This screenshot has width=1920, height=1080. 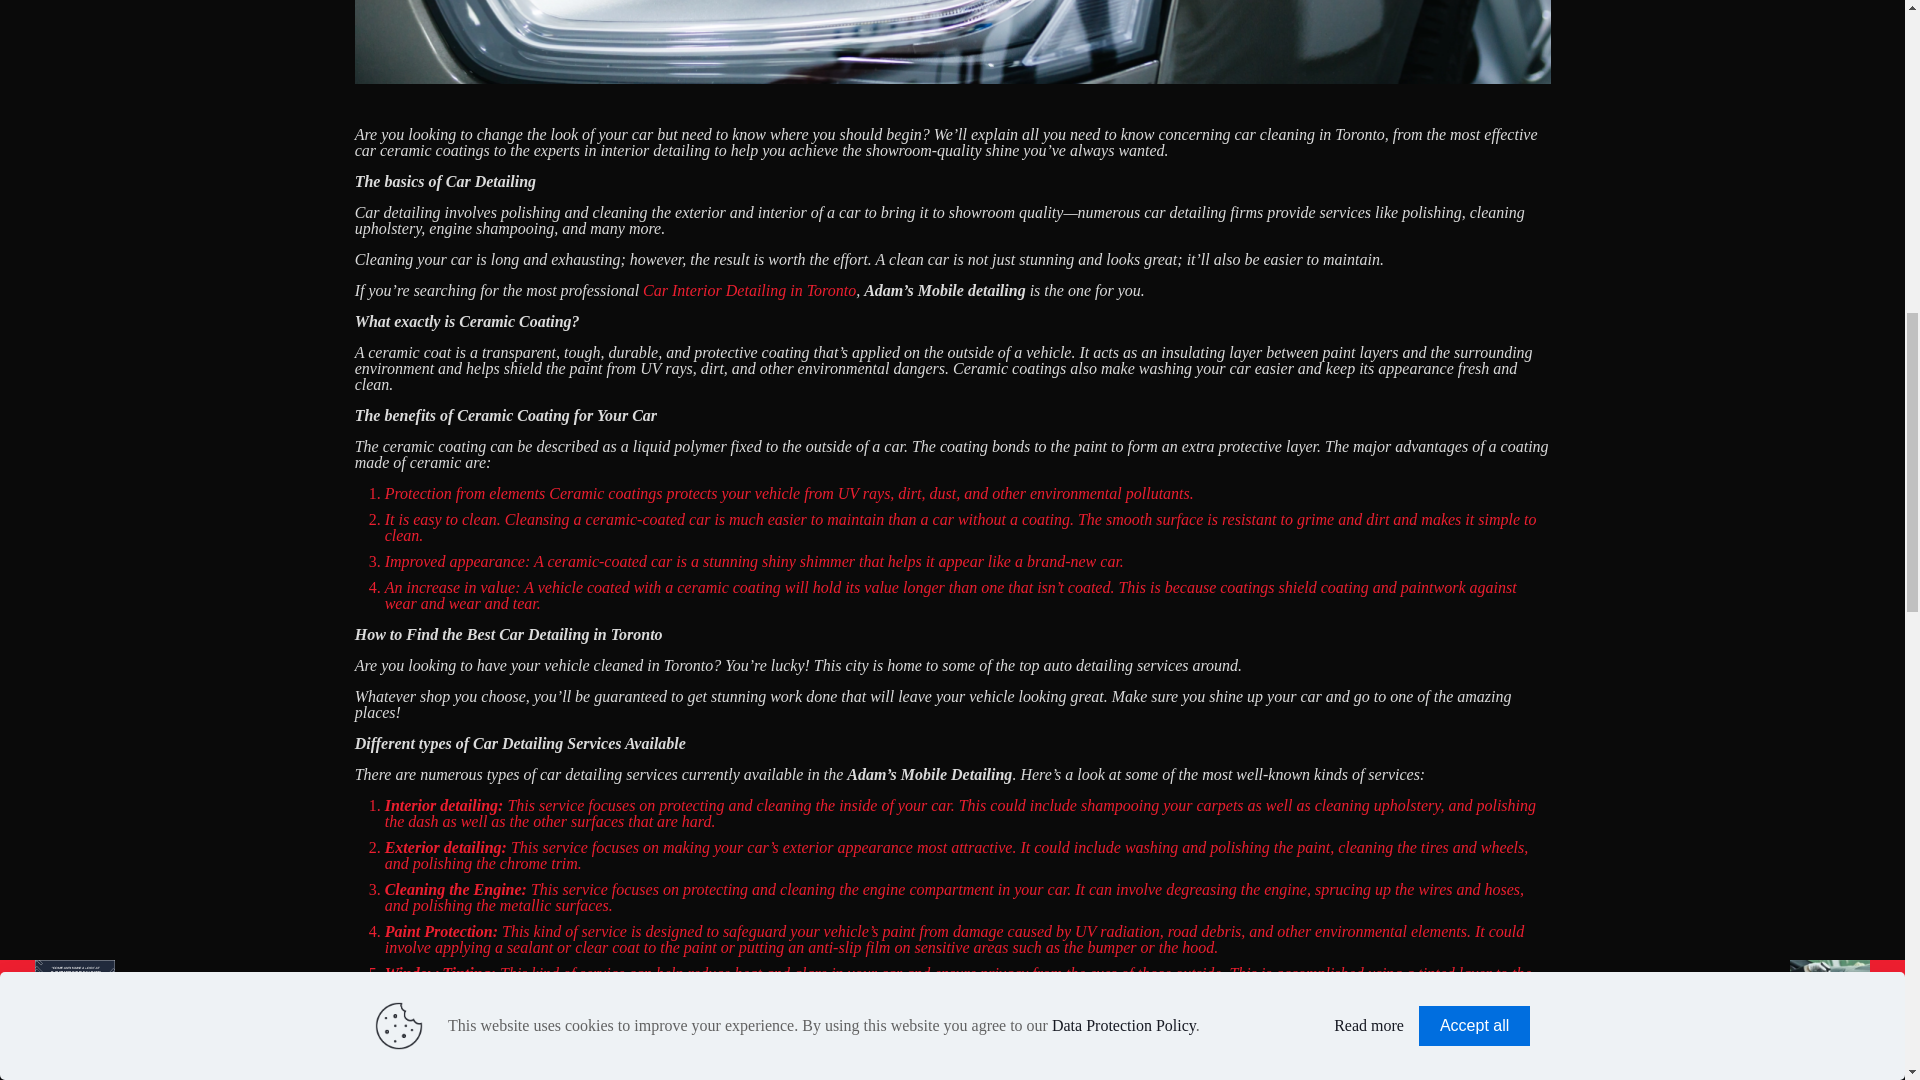 I want to click on Car Interior Detailing in Toronto, so click(x=750, y=290).